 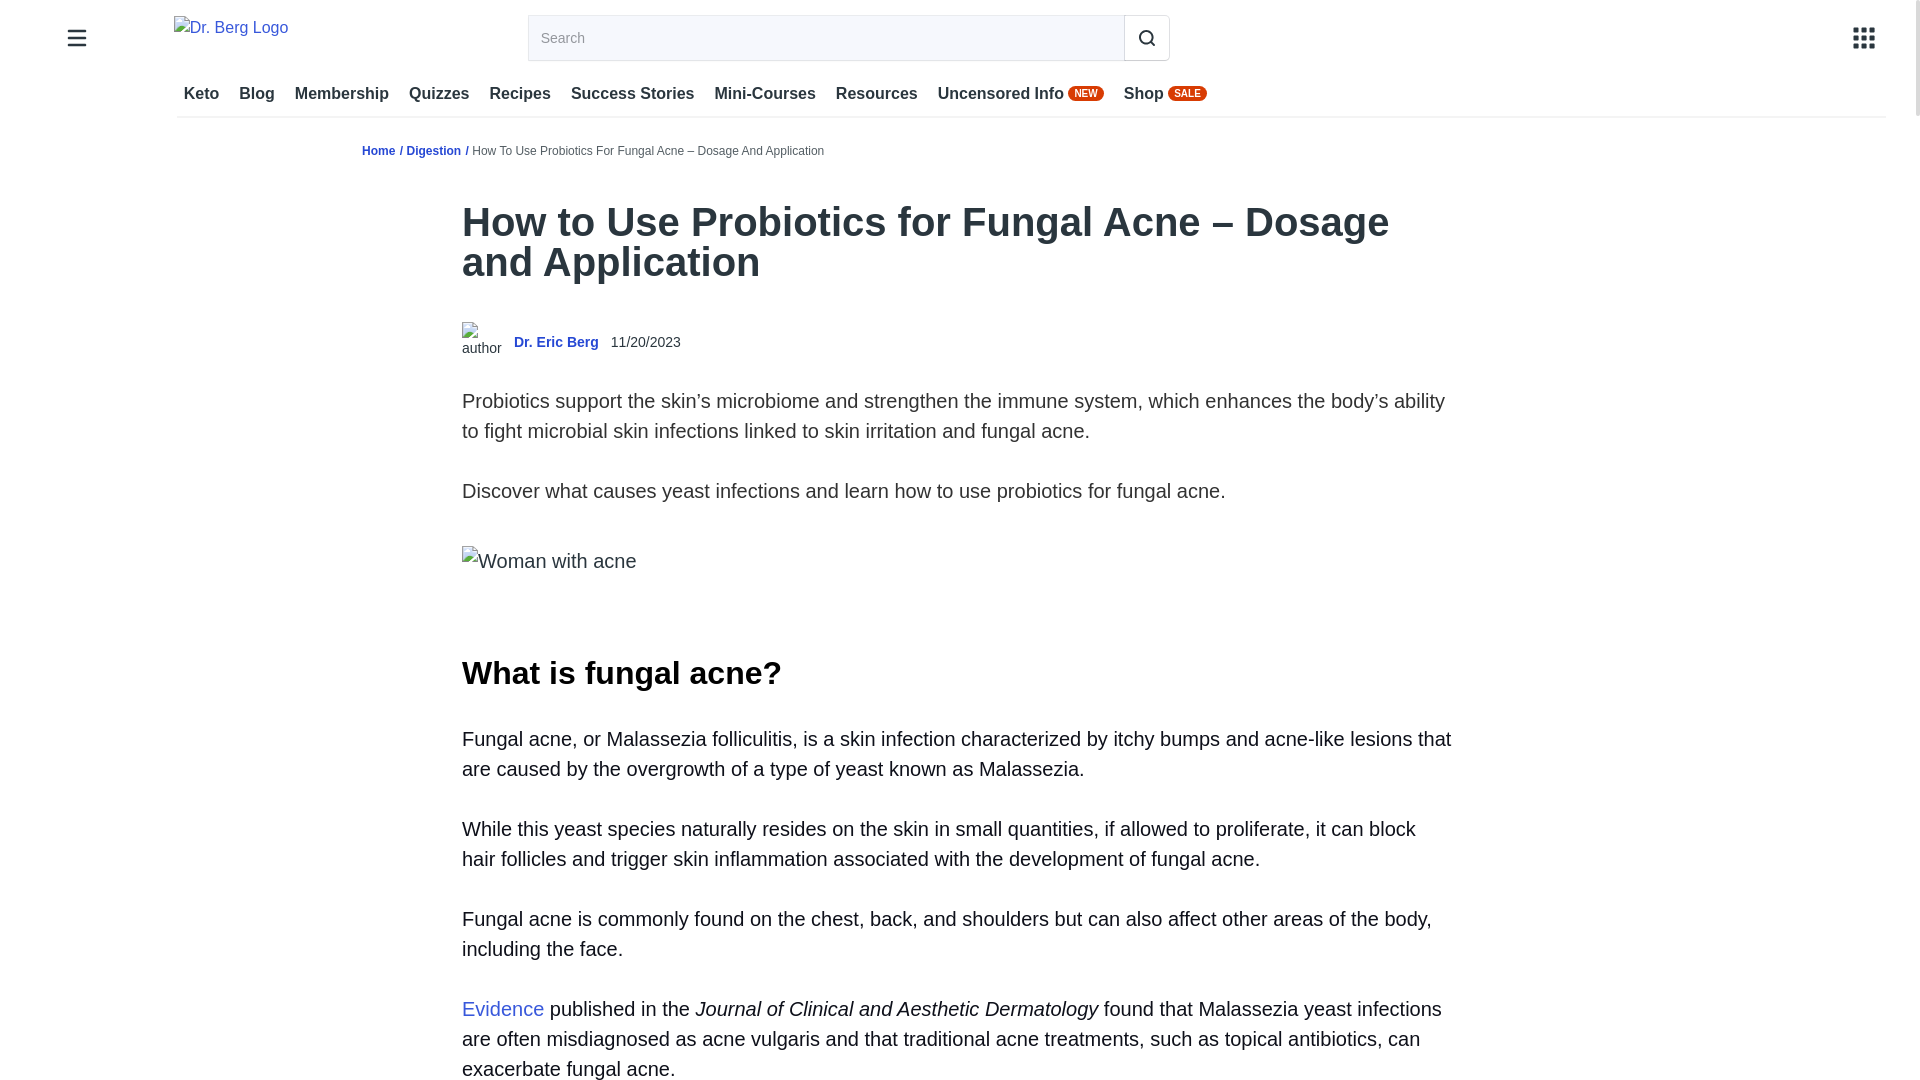 What do you see at coordinates (202, 94) in the screenshot?
I see `Keto` at bounding box center [202, 94].